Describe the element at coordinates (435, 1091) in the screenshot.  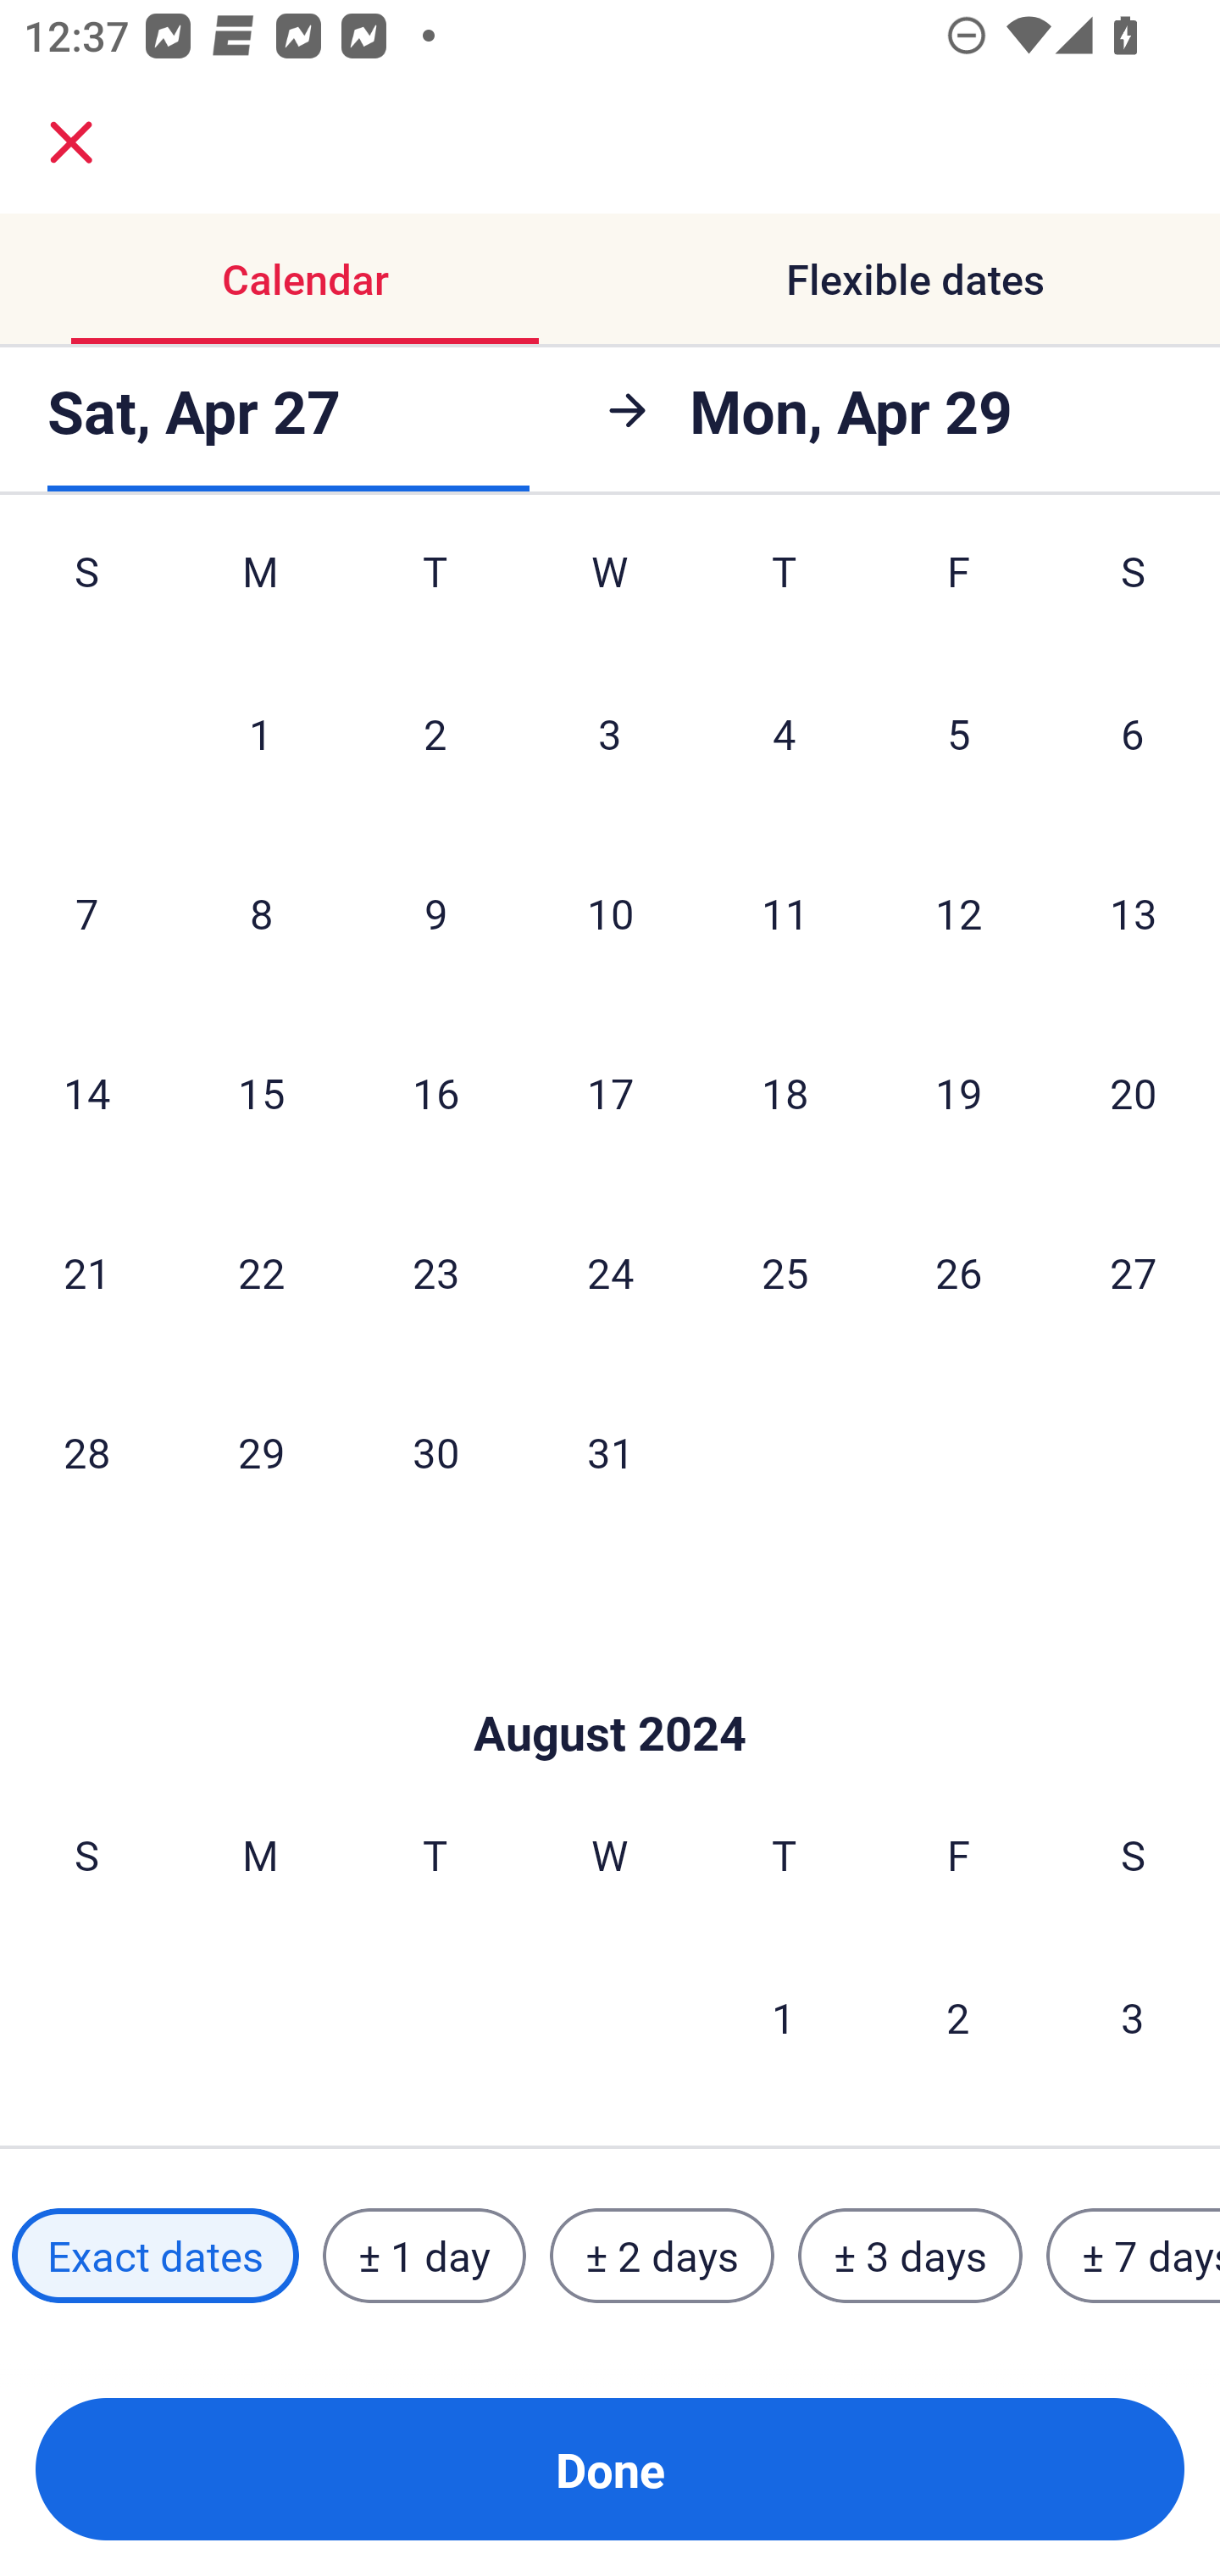
I see `16 Tuesday, July 16, 2024` at that location.